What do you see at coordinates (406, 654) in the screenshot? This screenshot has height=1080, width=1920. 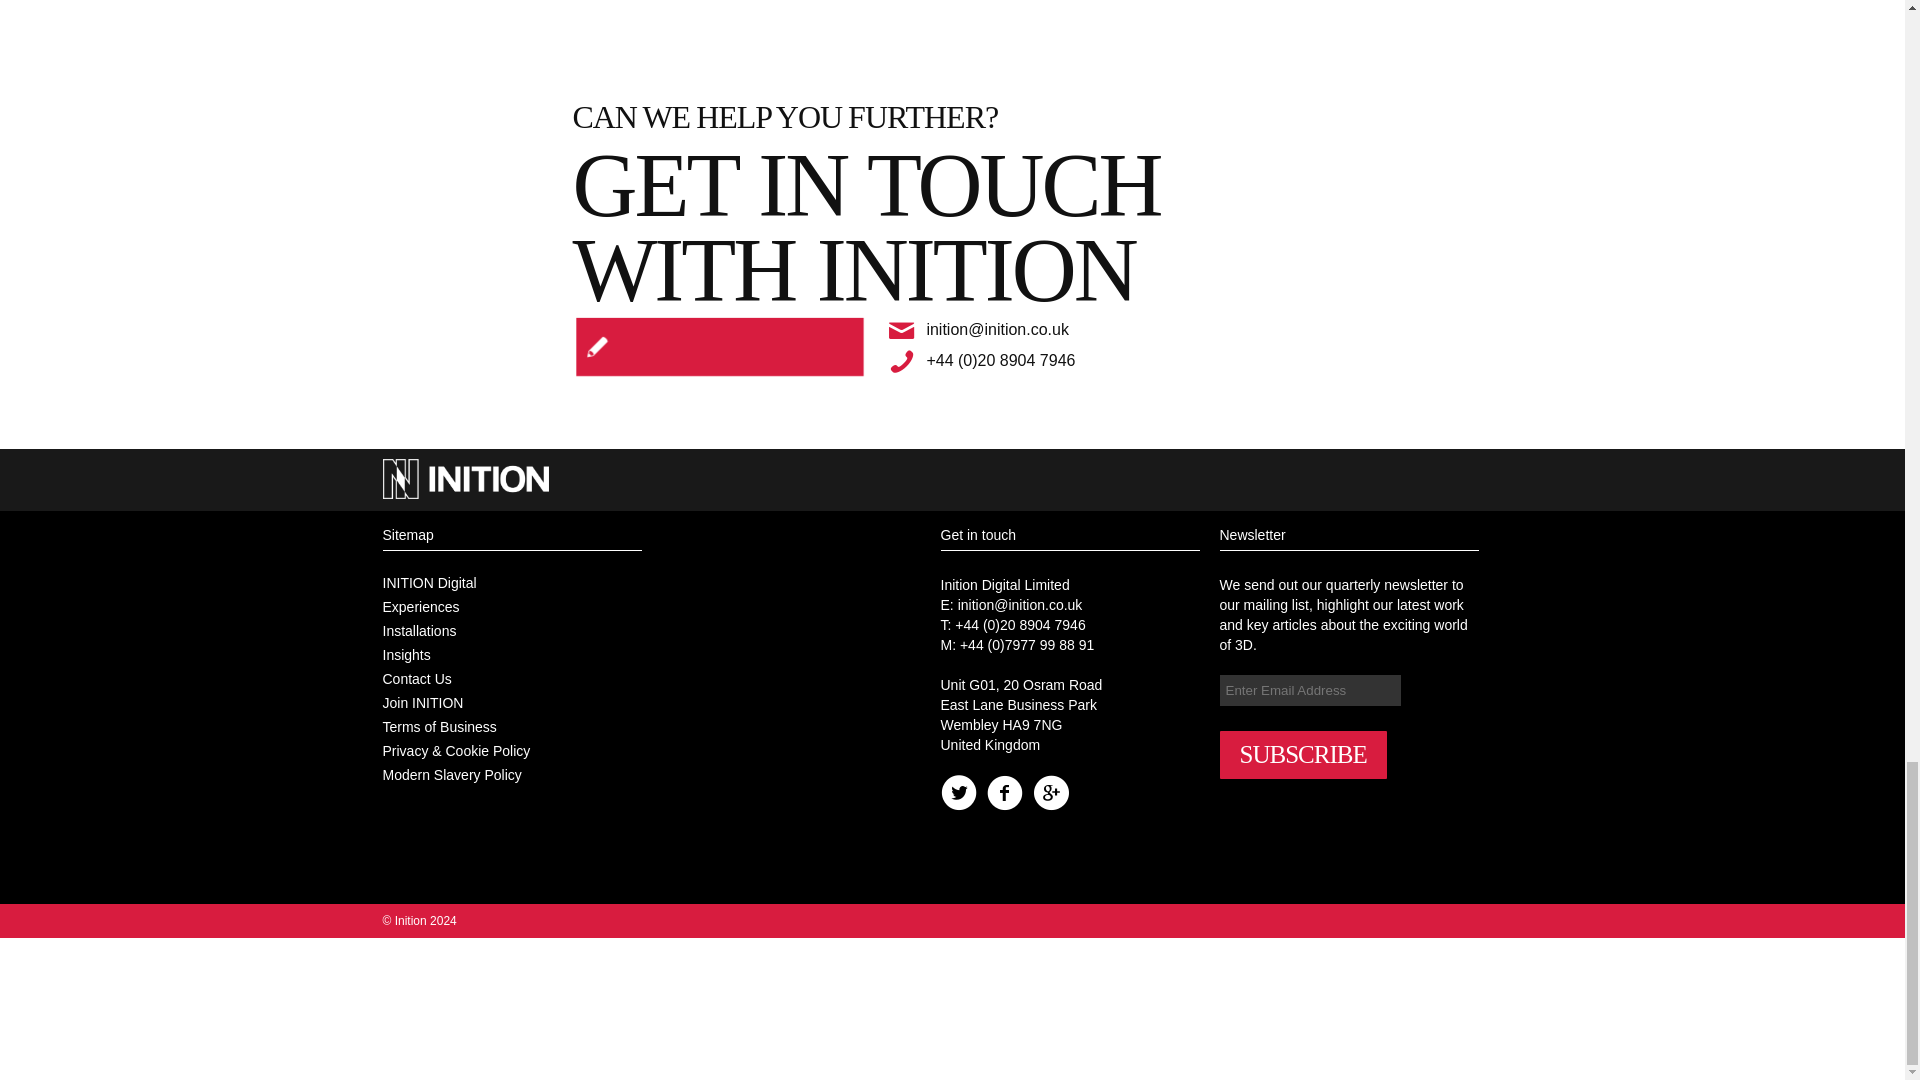 I see `Insights` at bounding box center [406, 654].